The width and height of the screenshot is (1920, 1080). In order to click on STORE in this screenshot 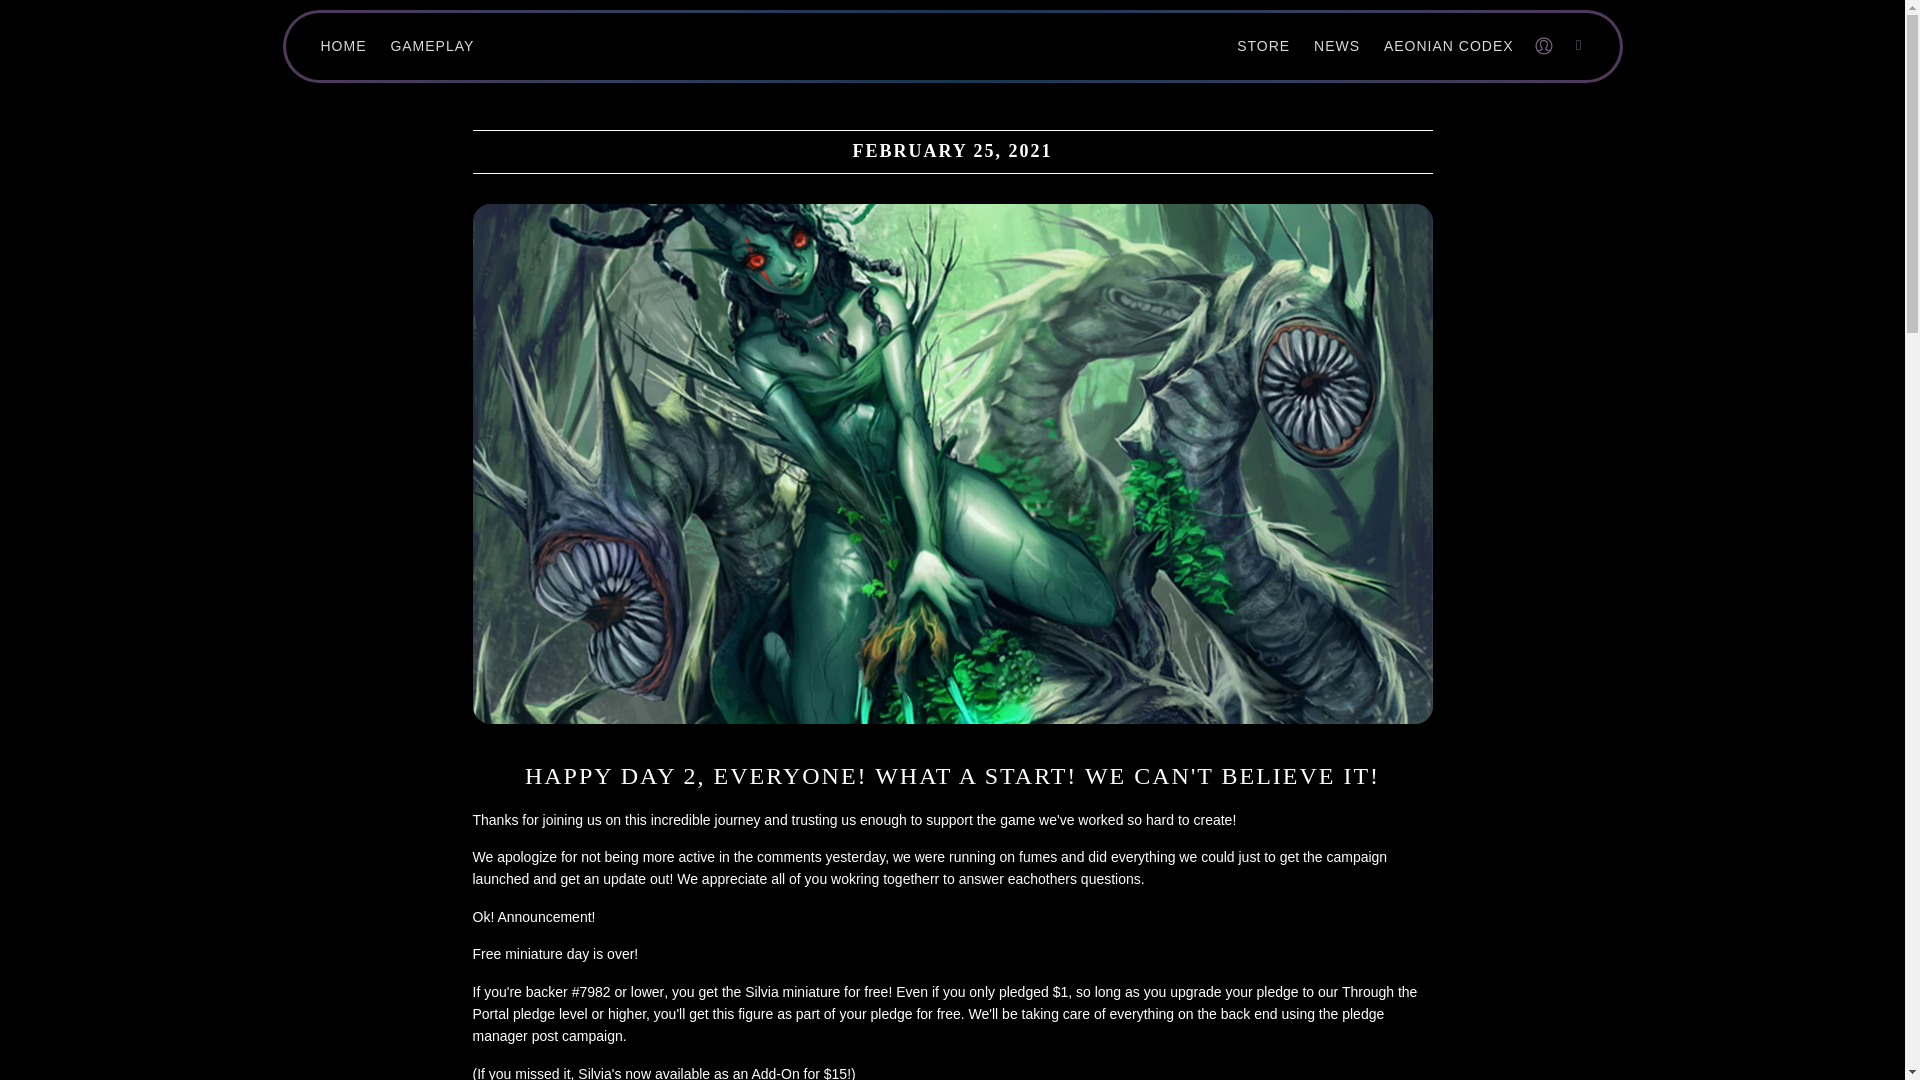, I will do `click(1263, 46)`.